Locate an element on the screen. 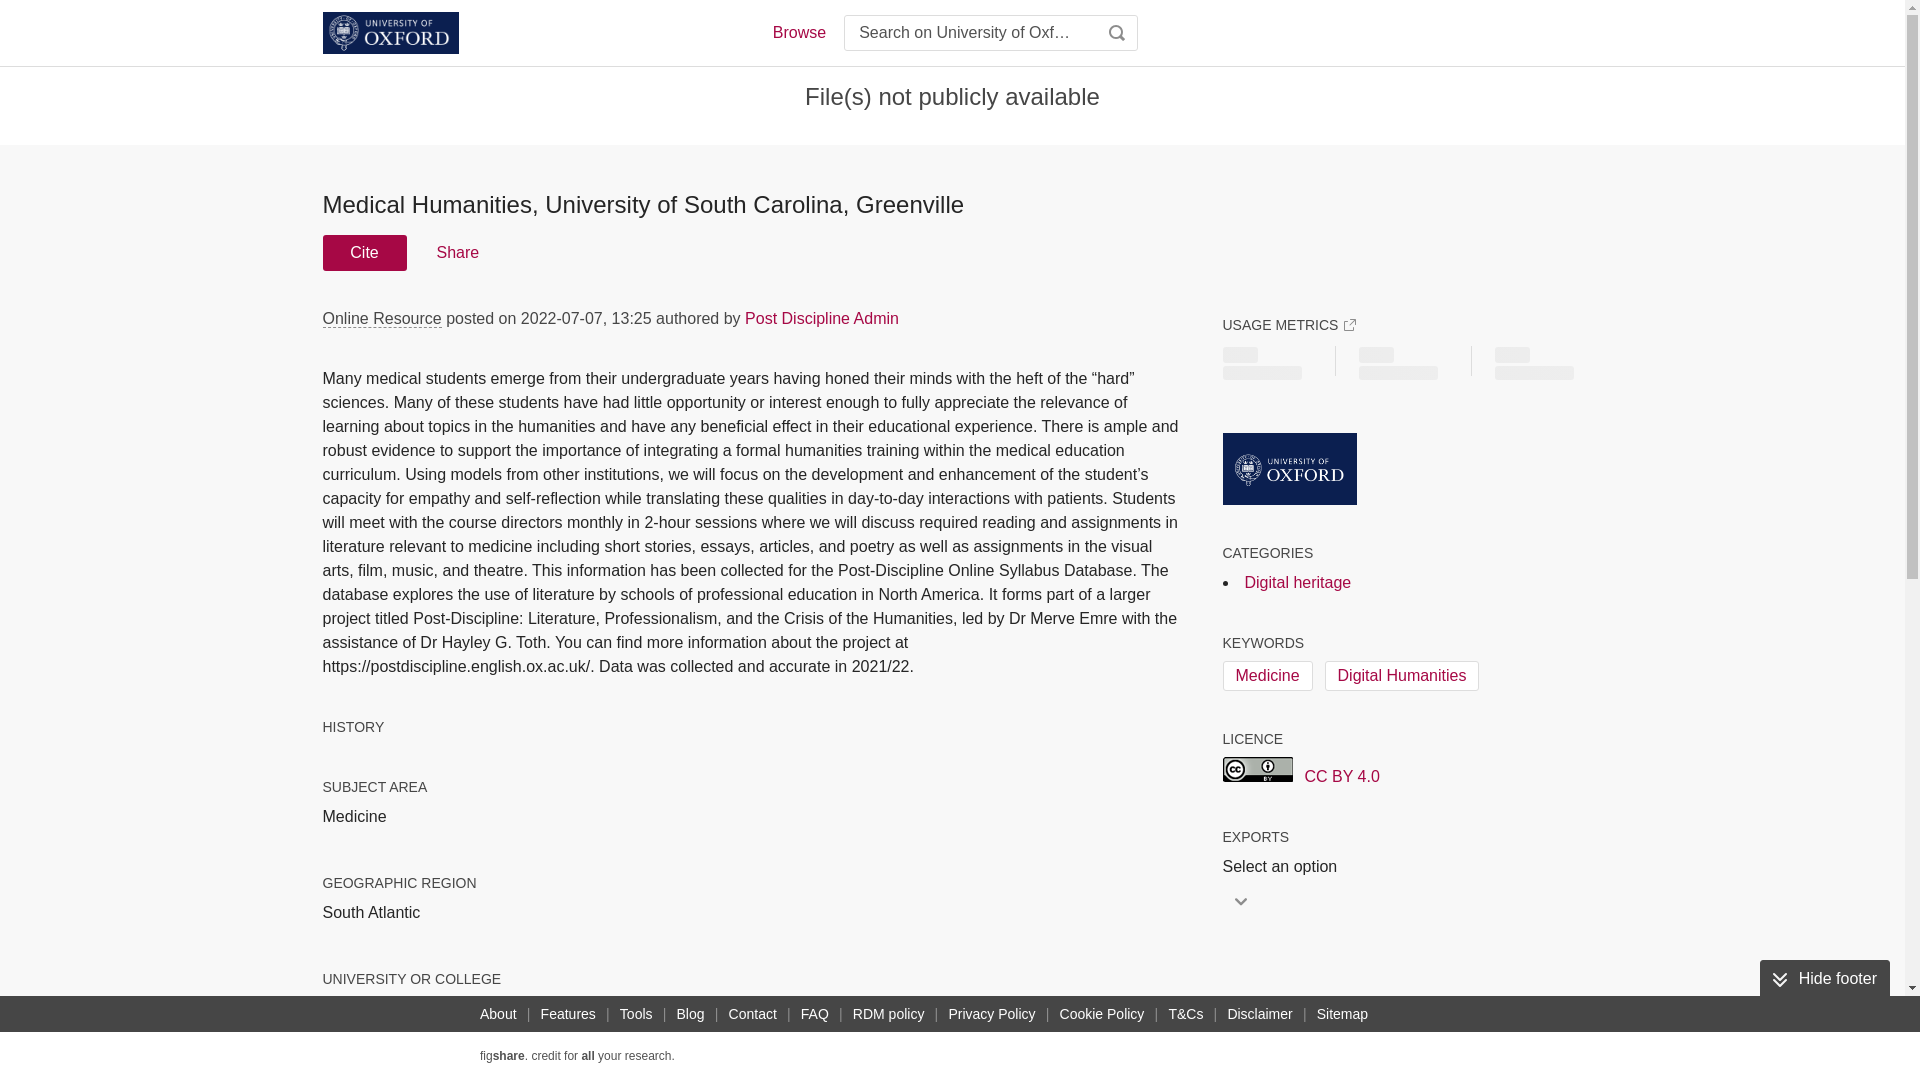  FAQ is located at coordinates (814, 1014).